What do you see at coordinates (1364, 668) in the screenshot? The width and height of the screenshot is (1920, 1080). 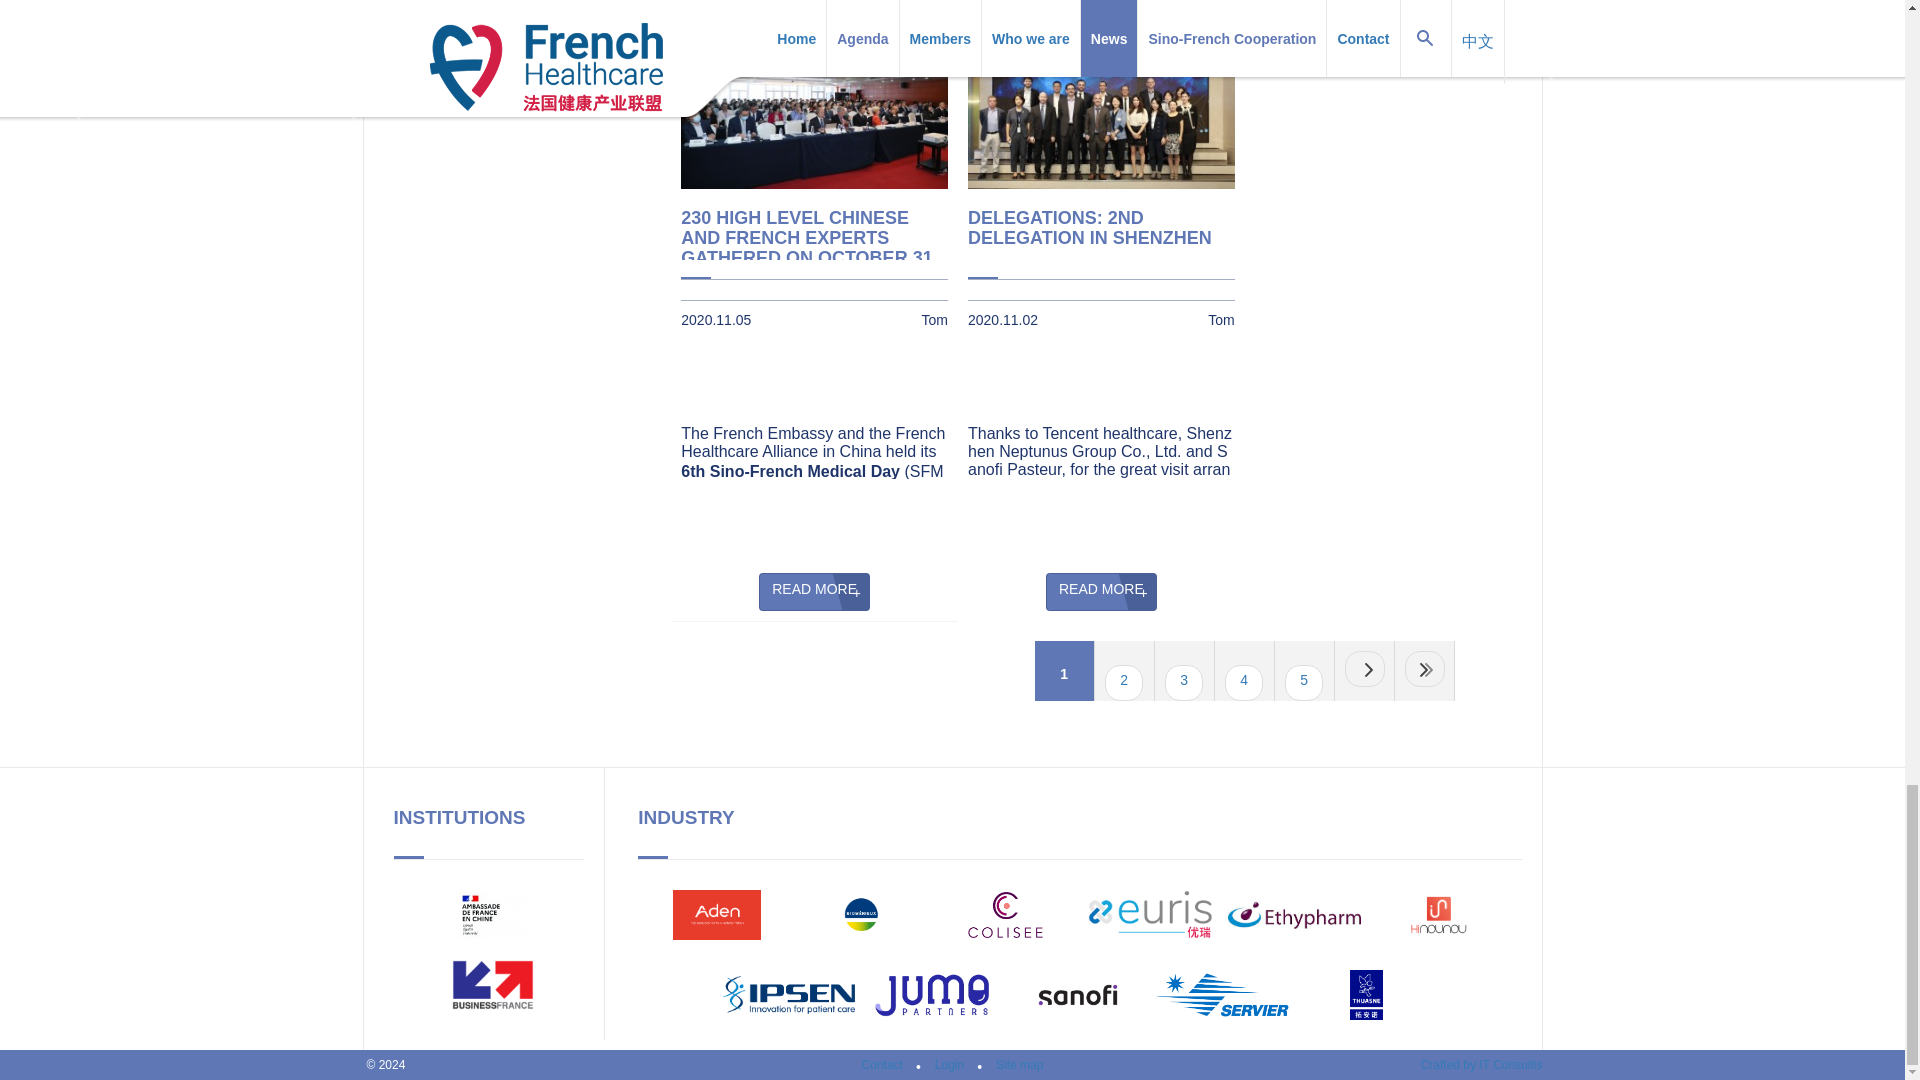 I see `Go to next page` at bounding box center [1364, 668].